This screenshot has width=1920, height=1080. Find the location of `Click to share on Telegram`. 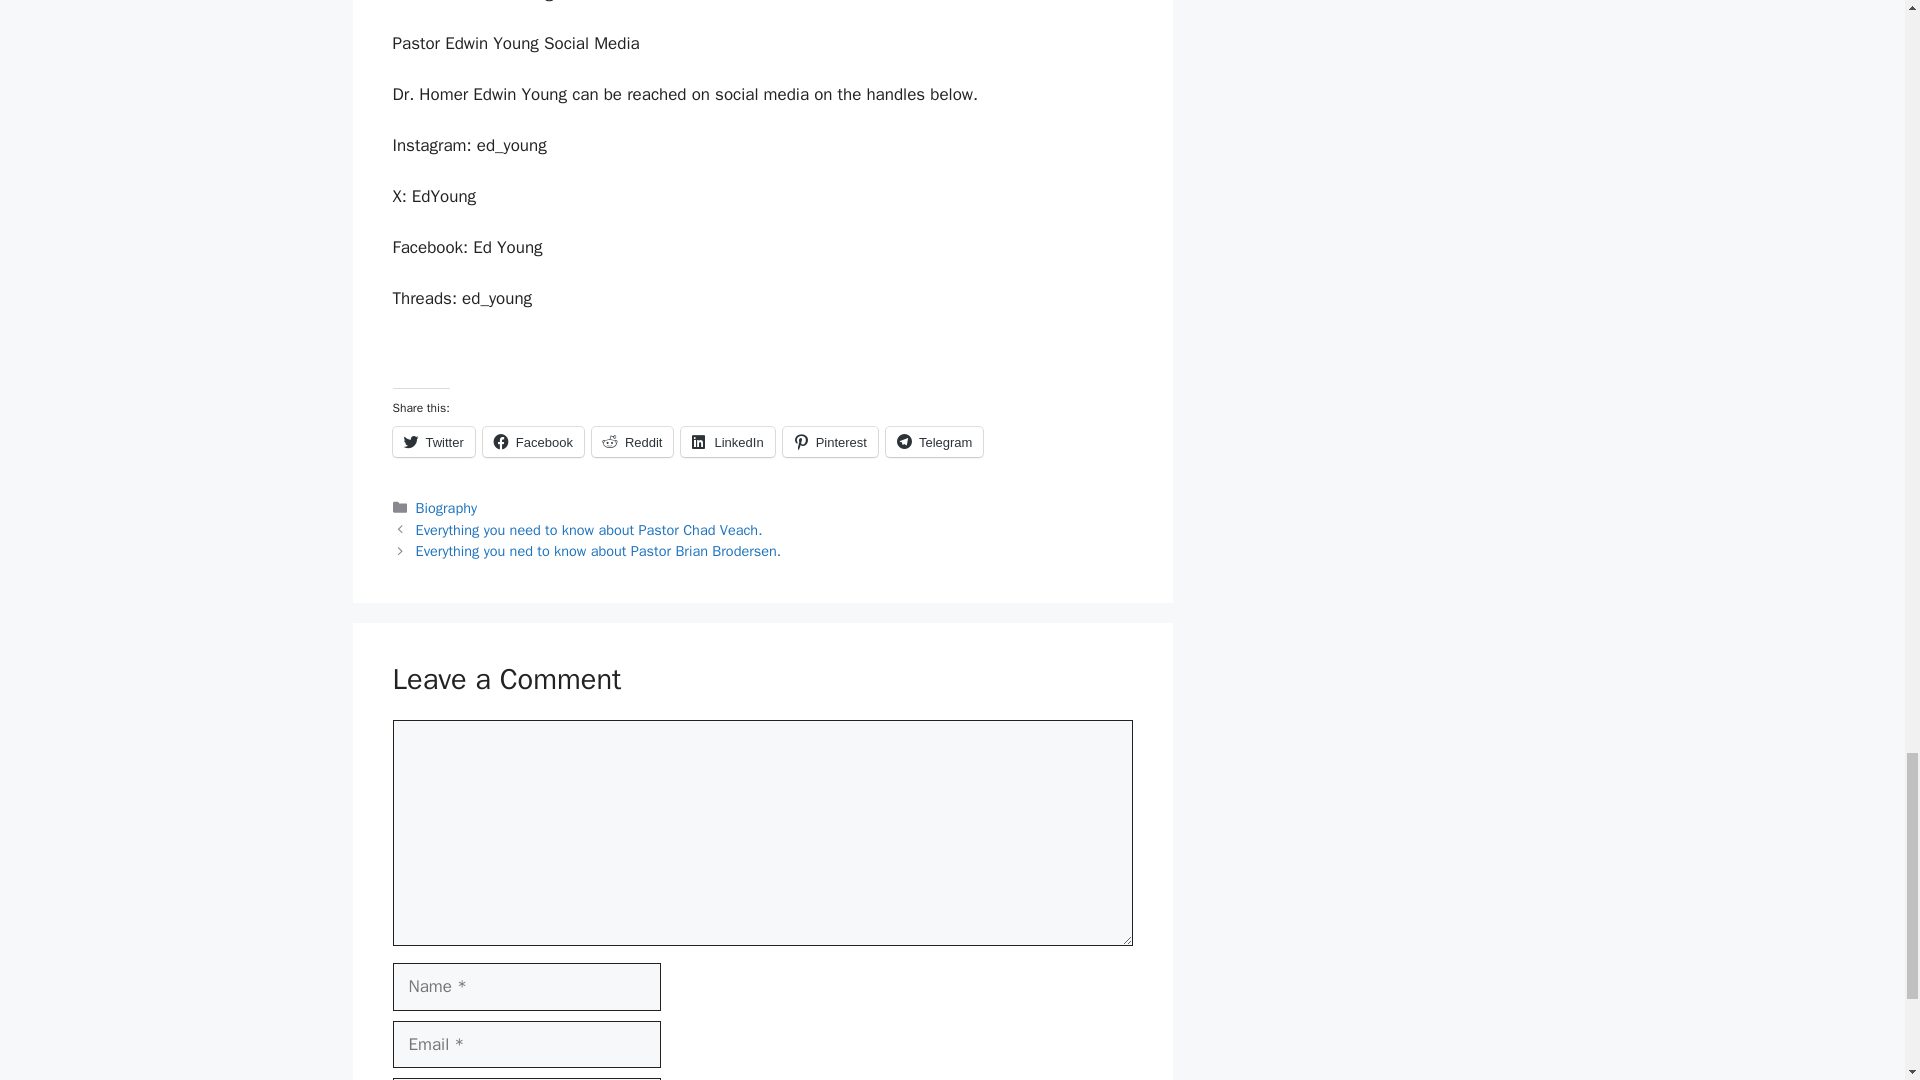

Click to share on Telegram is located at coordinates (934, 441).